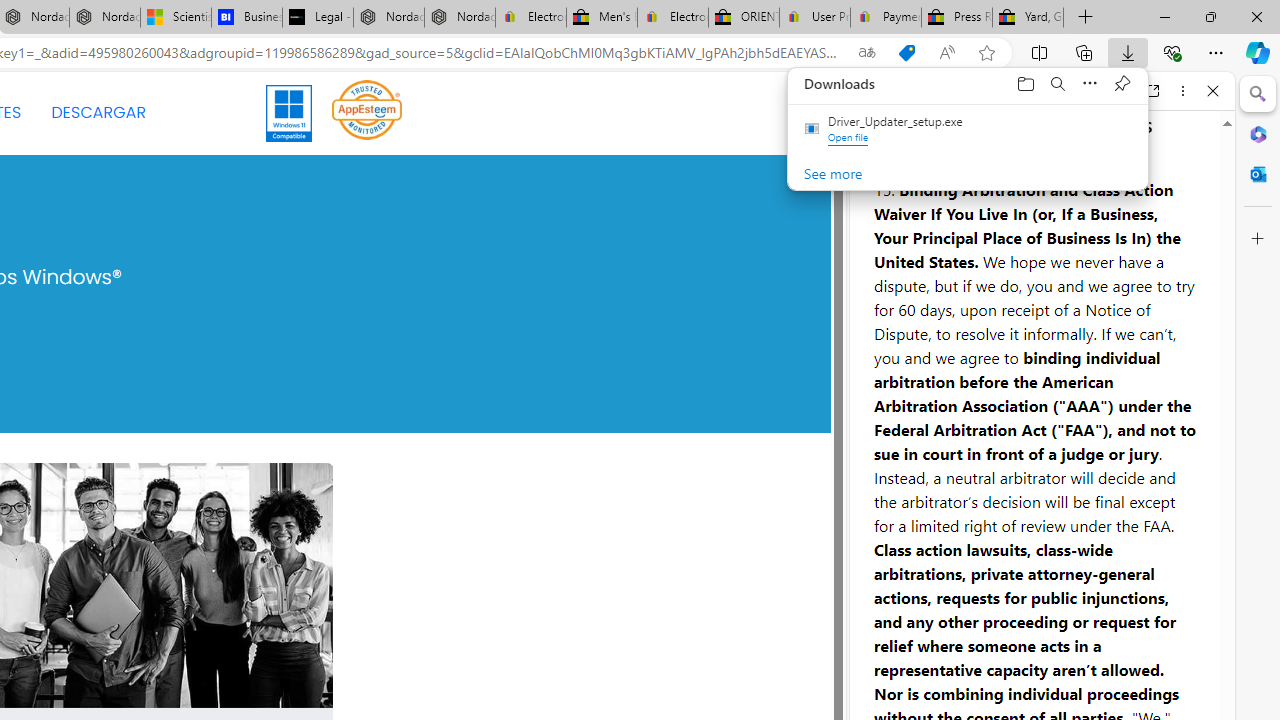  What do you see at coordinates (814, 18) in the screenshot?
I see `User Privacy Notice | eBay` at bounding box center [814, 18].